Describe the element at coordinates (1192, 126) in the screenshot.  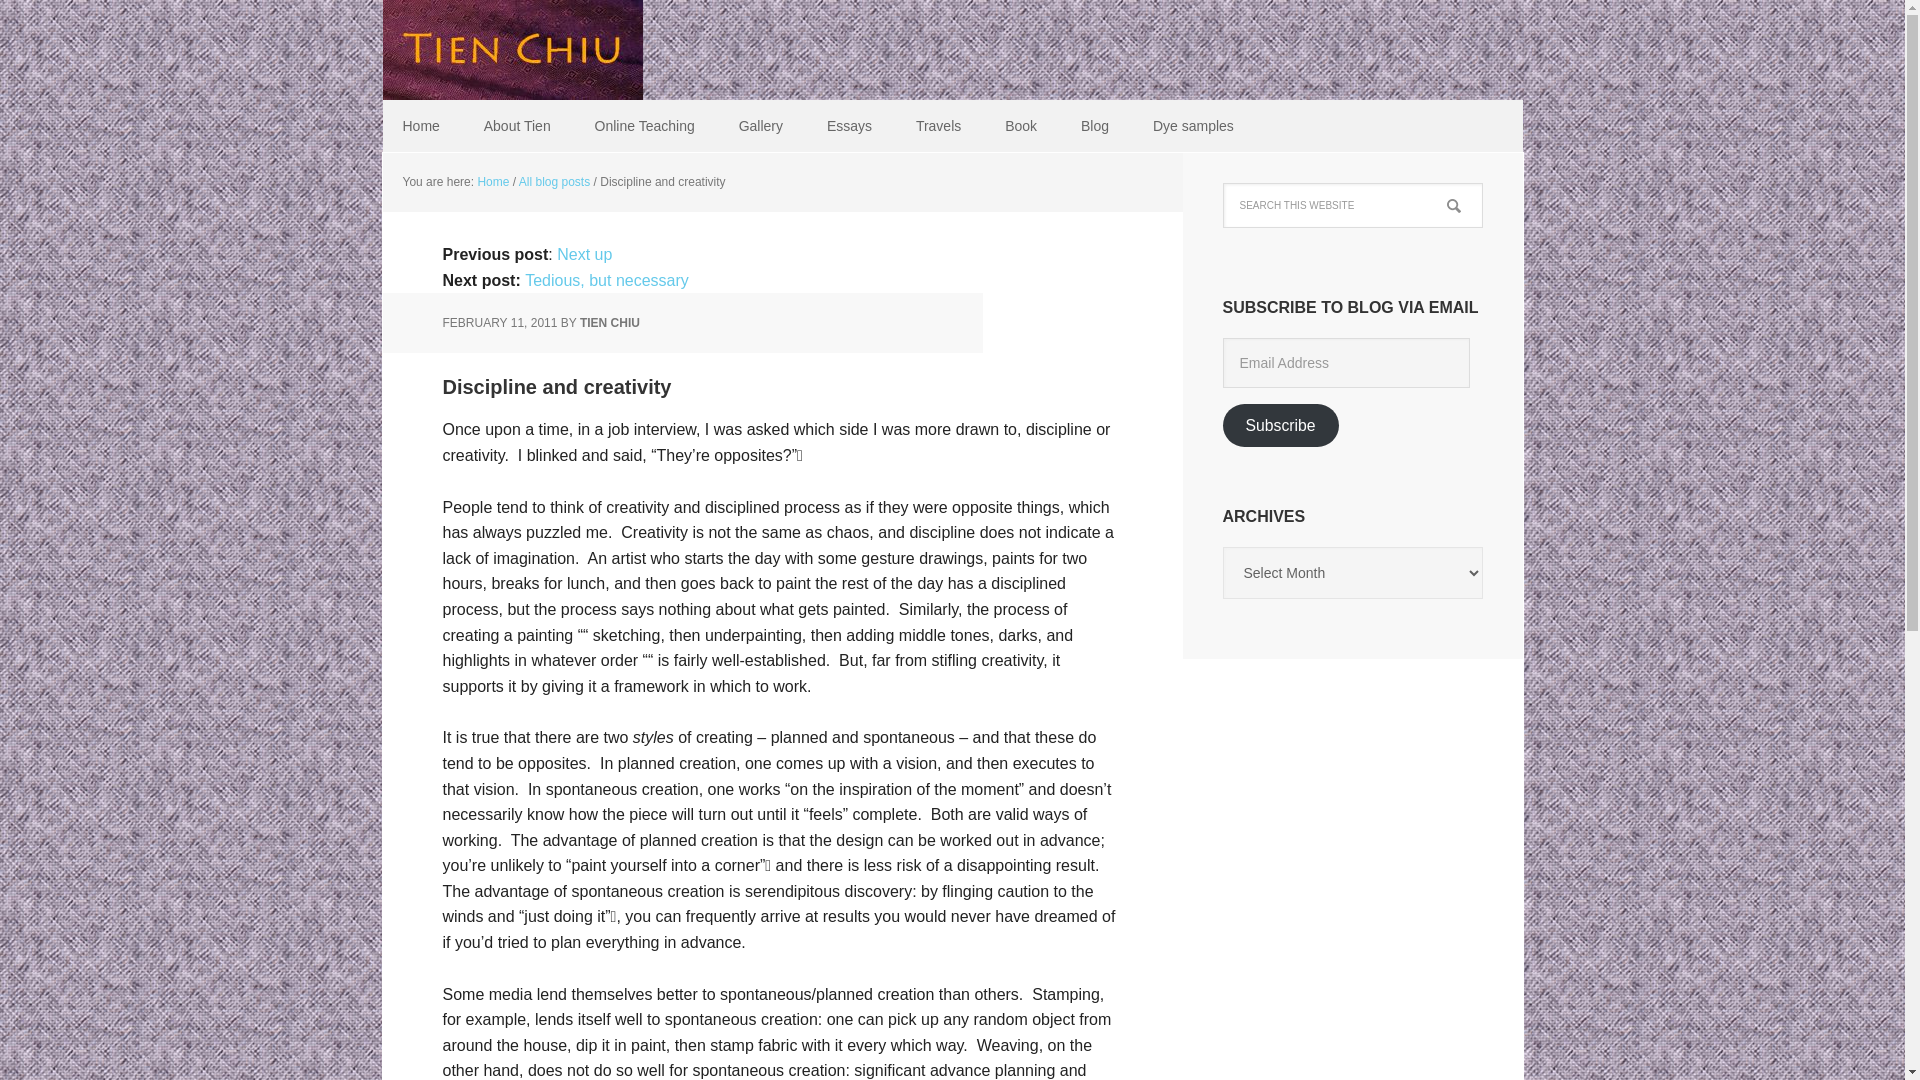
I see `Dye samples` at that location.